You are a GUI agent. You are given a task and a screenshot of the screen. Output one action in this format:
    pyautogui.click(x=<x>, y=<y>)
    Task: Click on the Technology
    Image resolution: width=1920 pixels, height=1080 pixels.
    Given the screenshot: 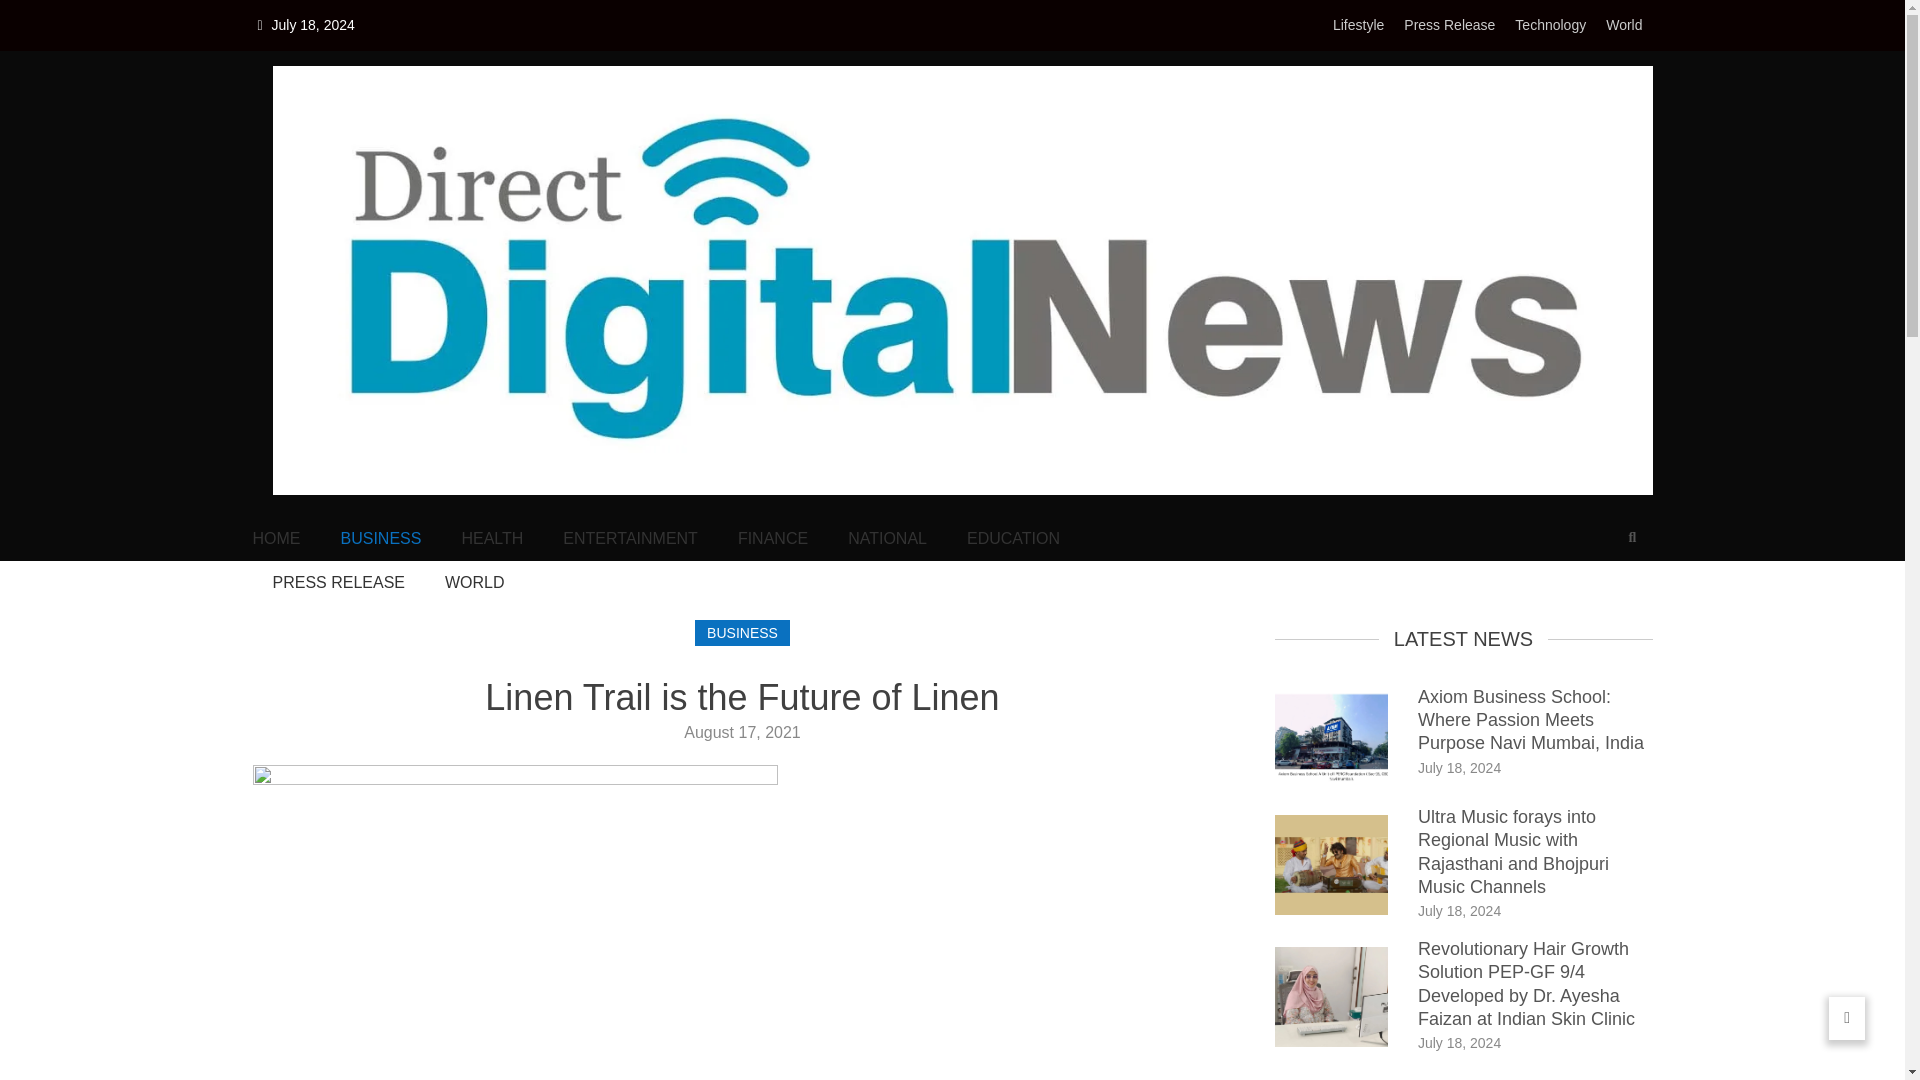 What is the action you would take?
    pyautogui.click(x=1550, y=25)
    